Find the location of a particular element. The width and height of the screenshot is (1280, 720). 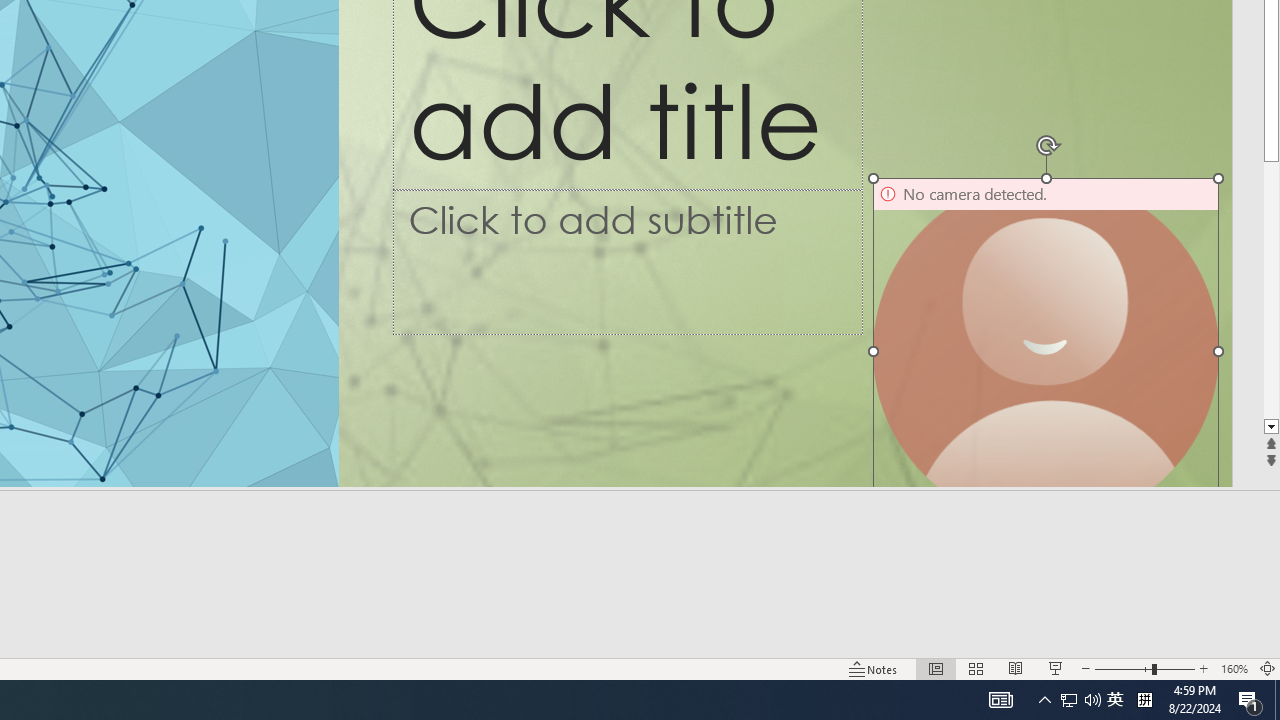

Action Center, 1 new notification is located at coordinates (1250, 700).